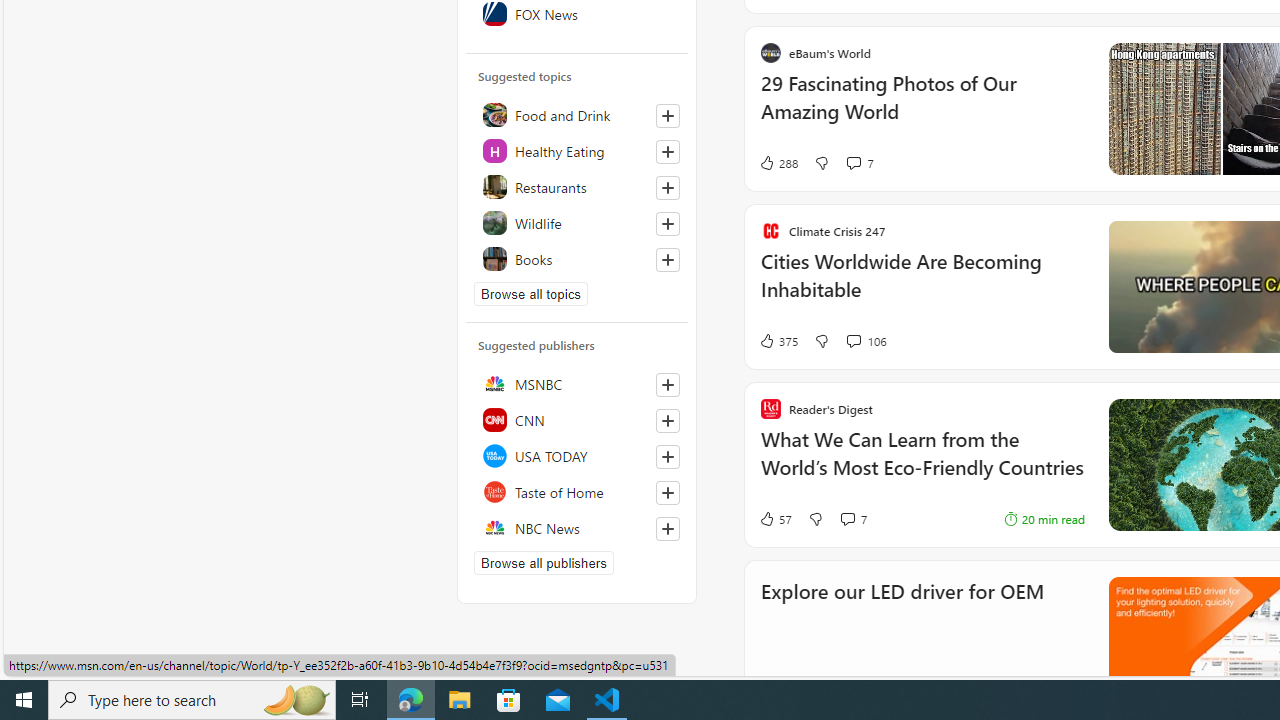 Image resolution: width=1280 pixels, height=720 pixels. What do you see at coordinates (668, 528) in the screenshot?
I see `Follow this source` at bounding box center [668, 528].